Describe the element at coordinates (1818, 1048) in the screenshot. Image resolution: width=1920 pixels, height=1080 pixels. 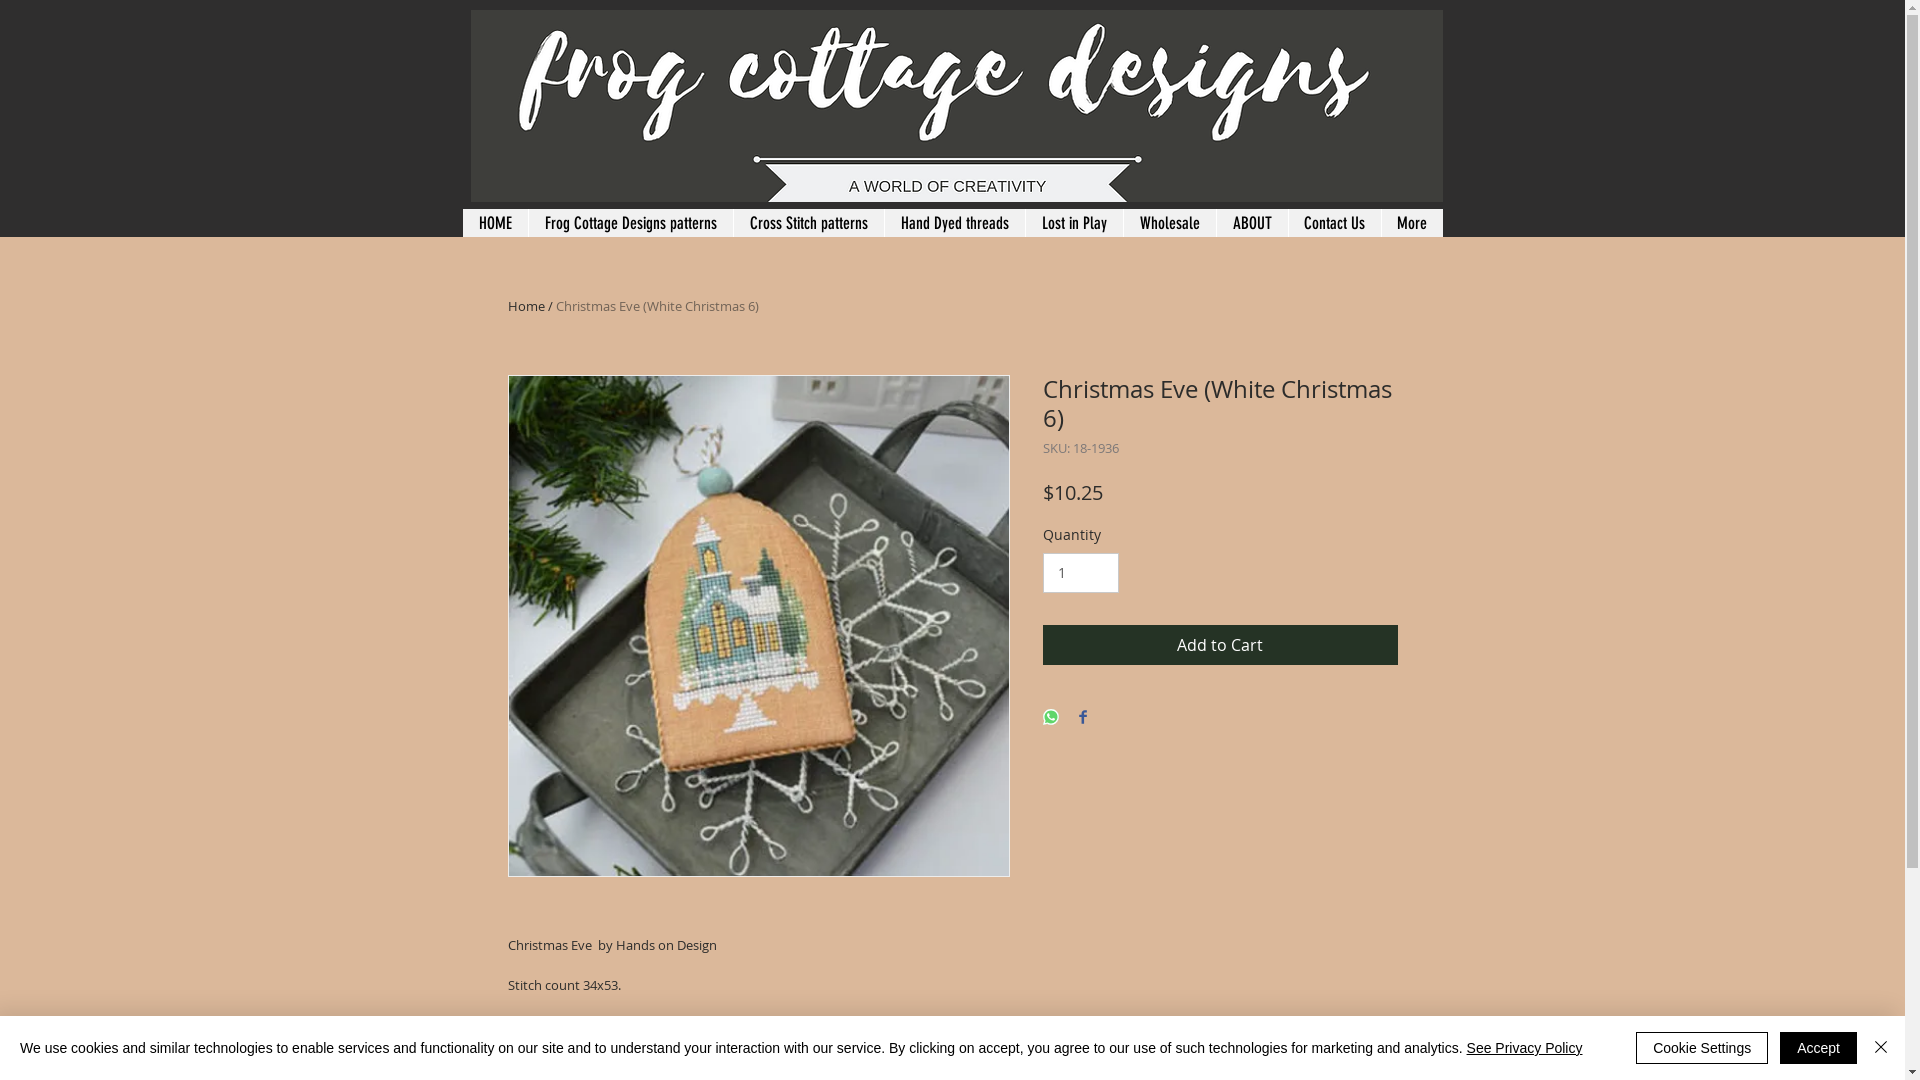
I see `Accept` at that location.